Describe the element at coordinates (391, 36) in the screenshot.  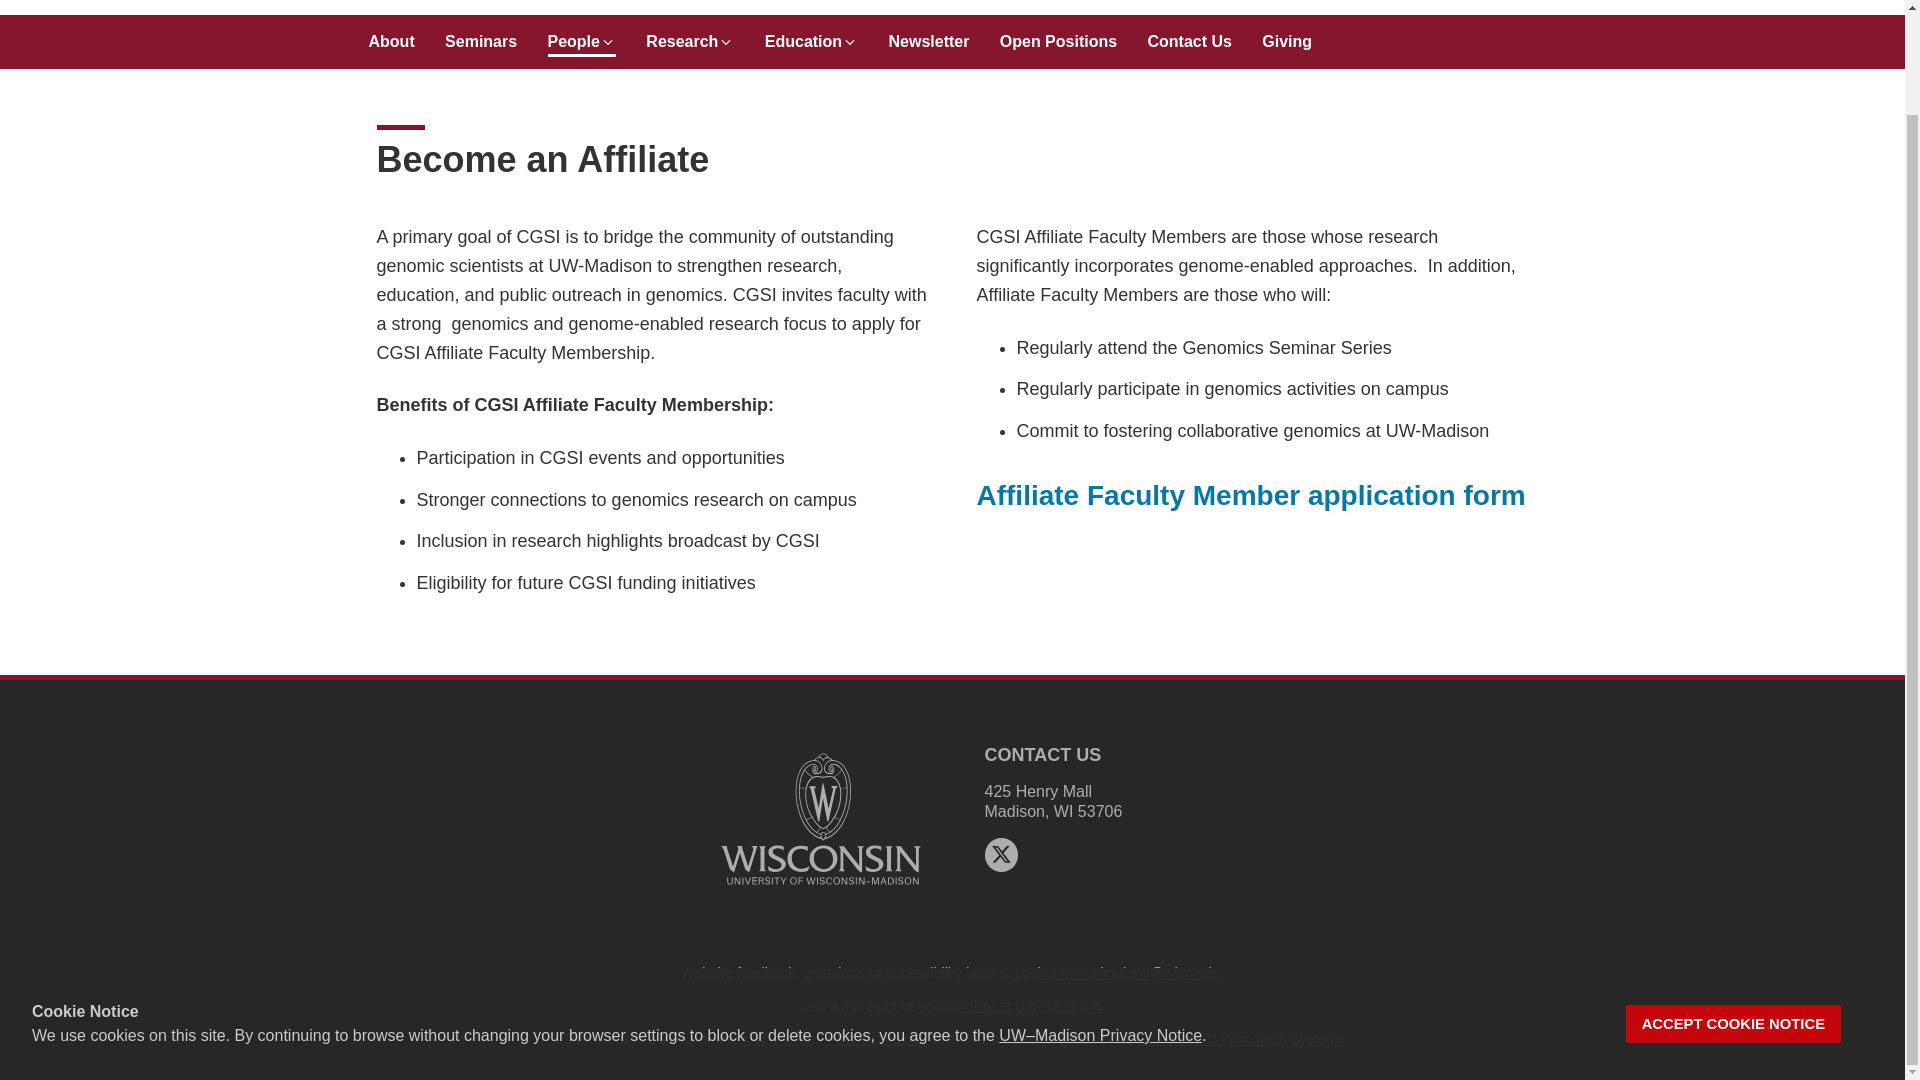
I see `About` at that location.